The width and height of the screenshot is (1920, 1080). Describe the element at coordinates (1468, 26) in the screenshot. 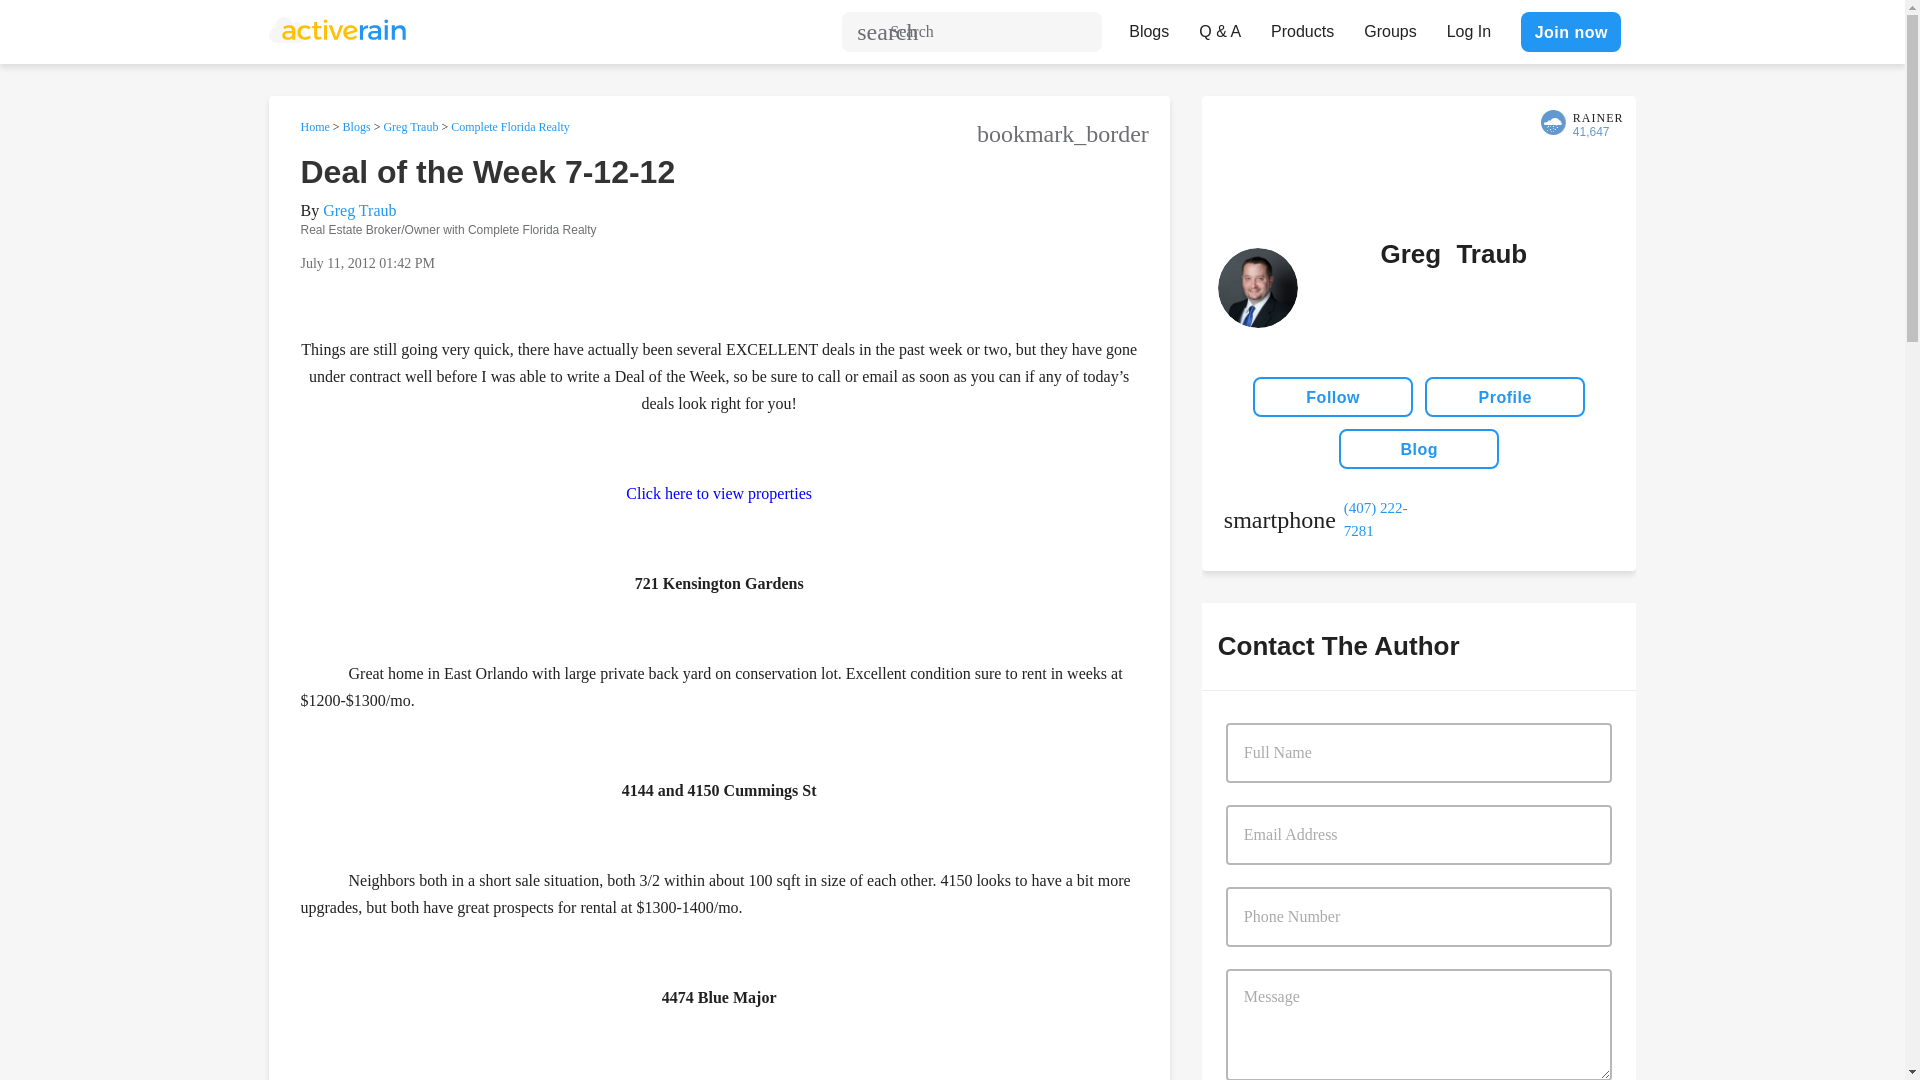

I see `Log In` at that location.